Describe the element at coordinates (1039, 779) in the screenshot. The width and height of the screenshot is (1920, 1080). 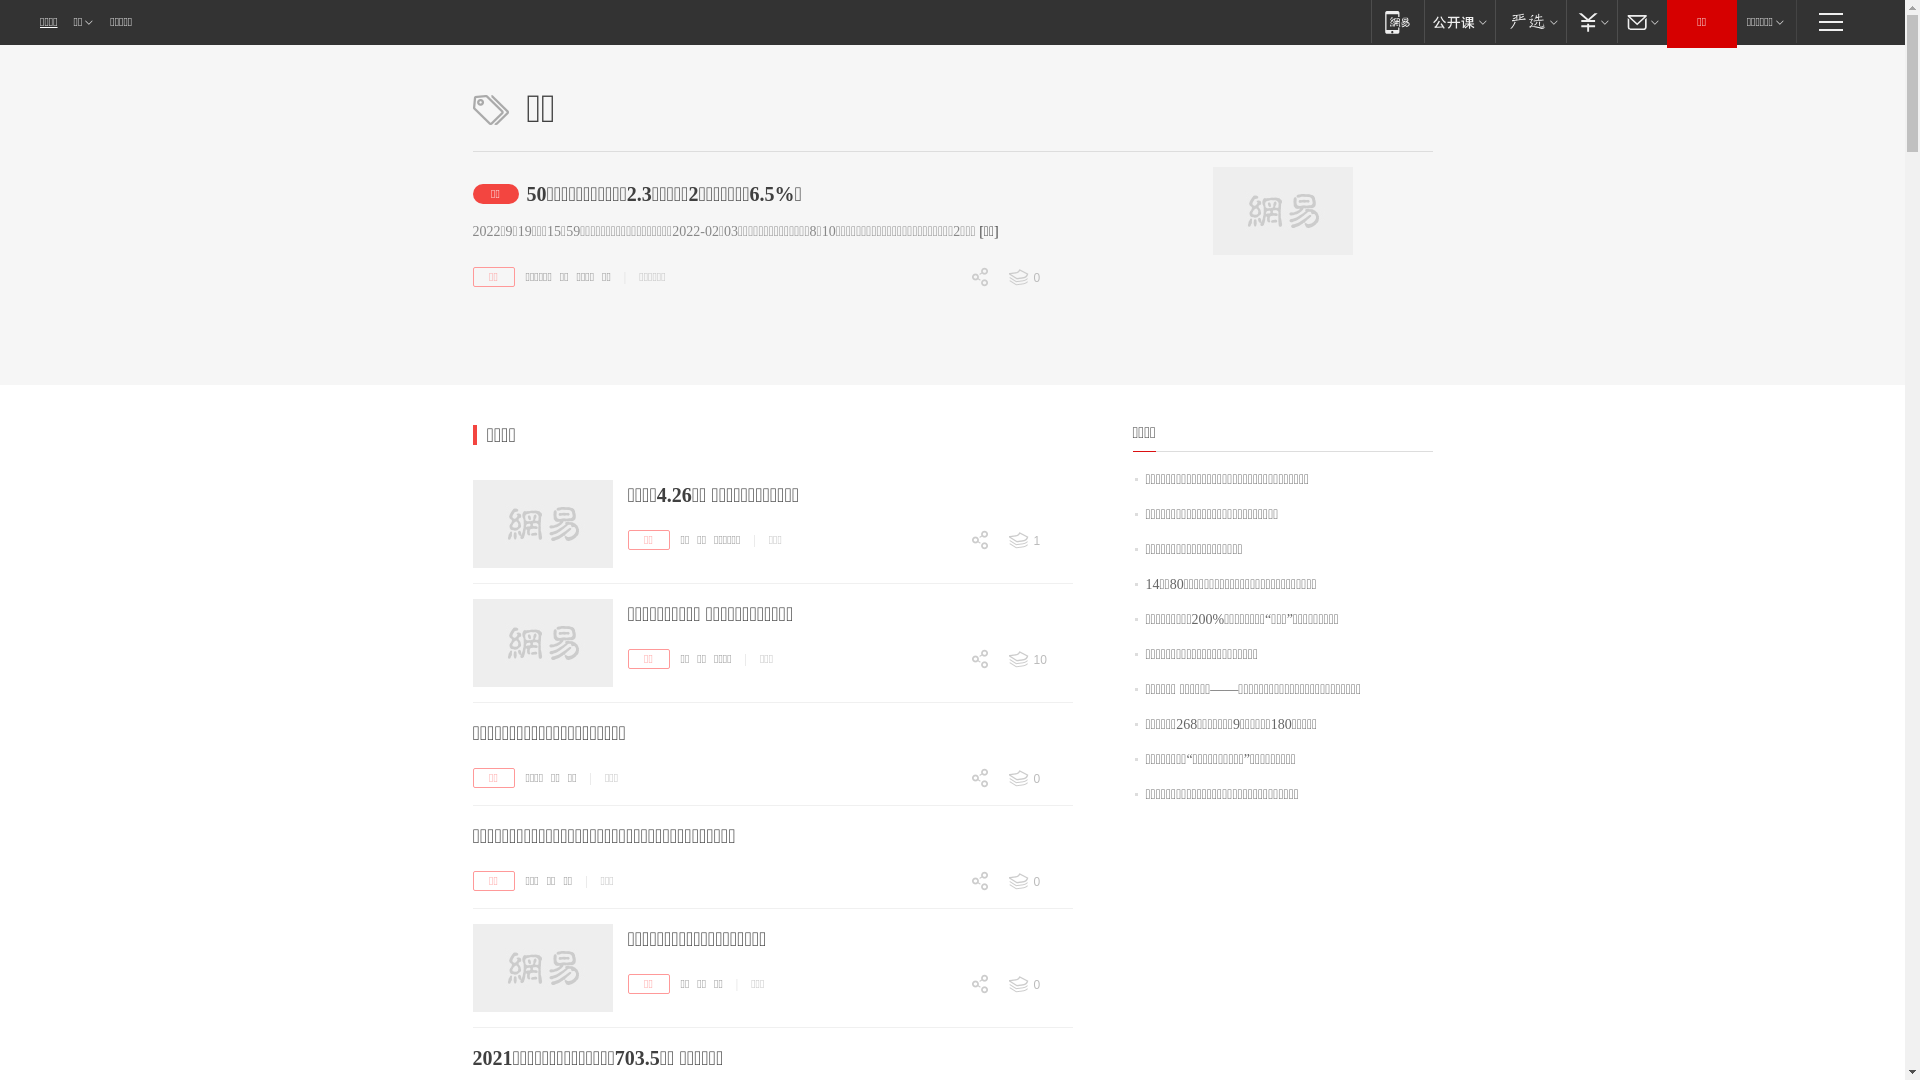
I see `0` at that location.